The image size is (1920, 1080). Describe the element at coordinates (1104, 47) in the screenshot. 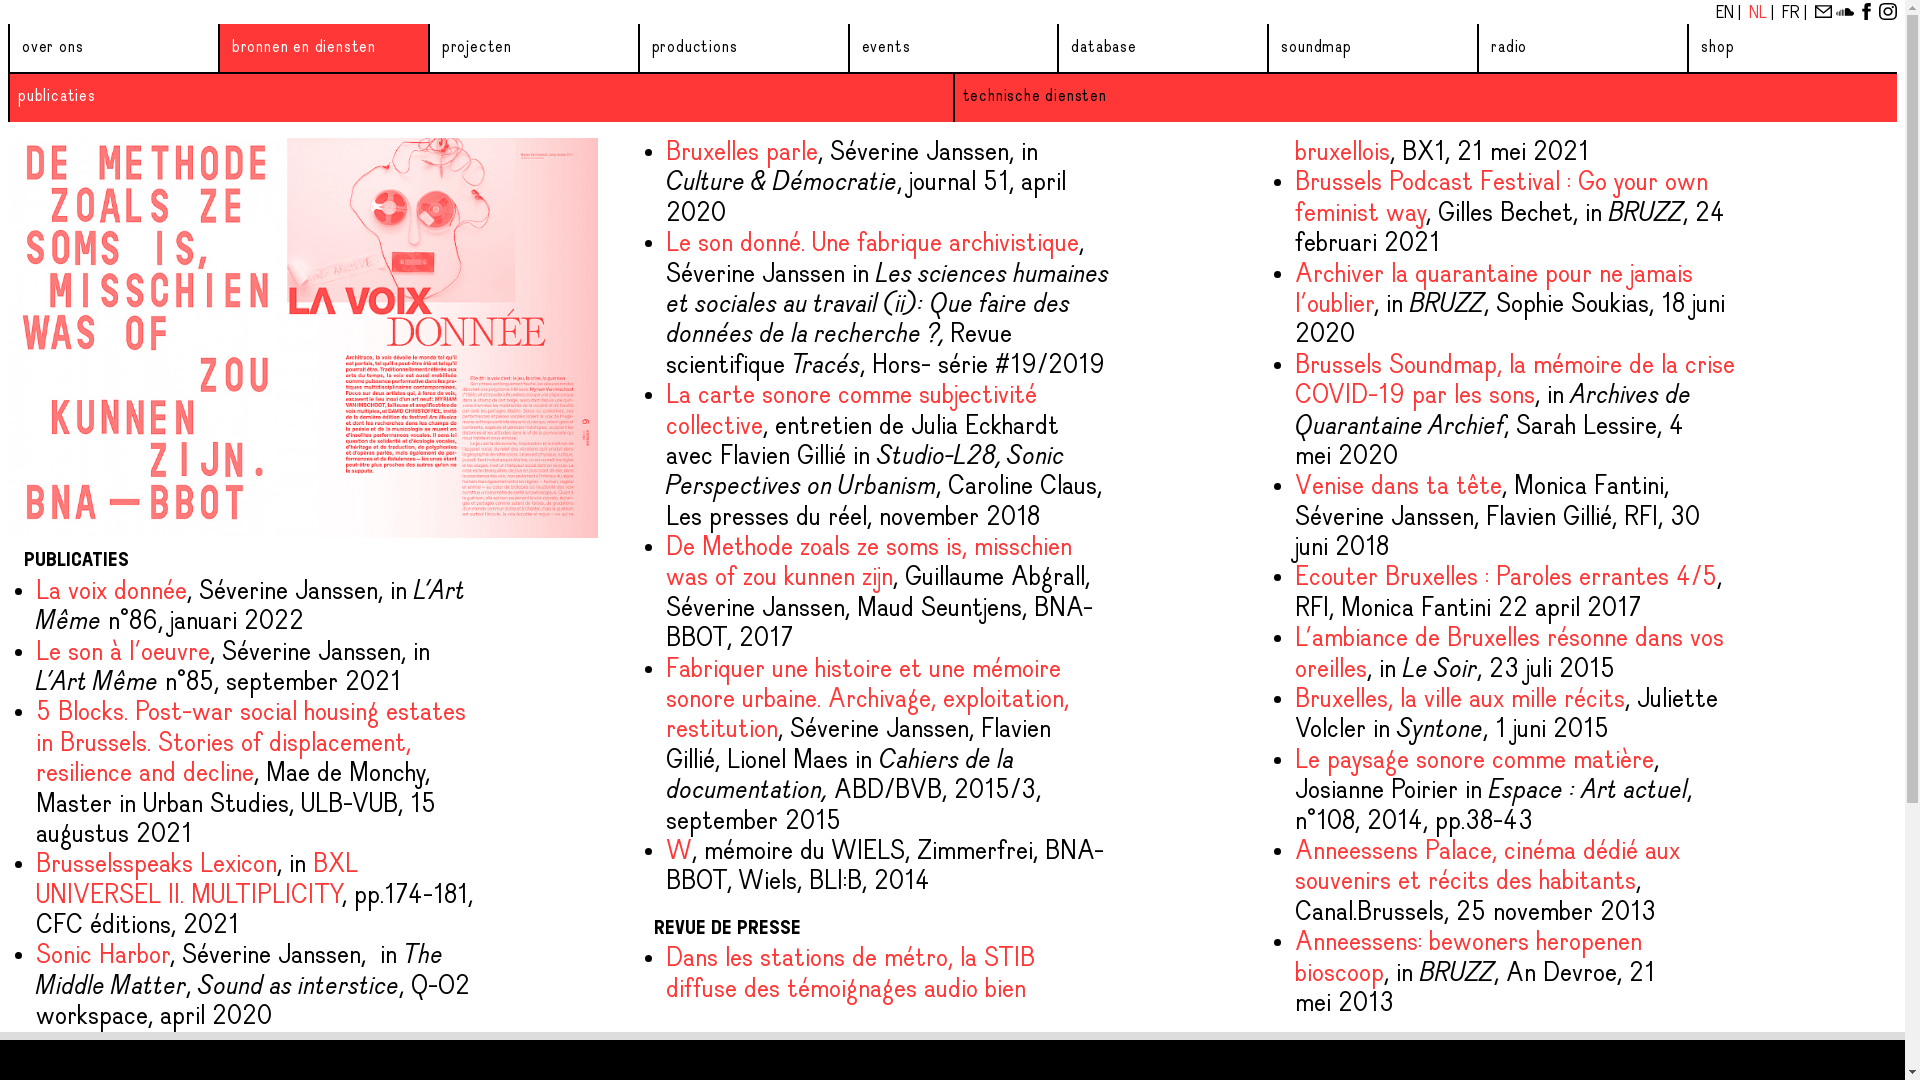

I see `database` at that location.